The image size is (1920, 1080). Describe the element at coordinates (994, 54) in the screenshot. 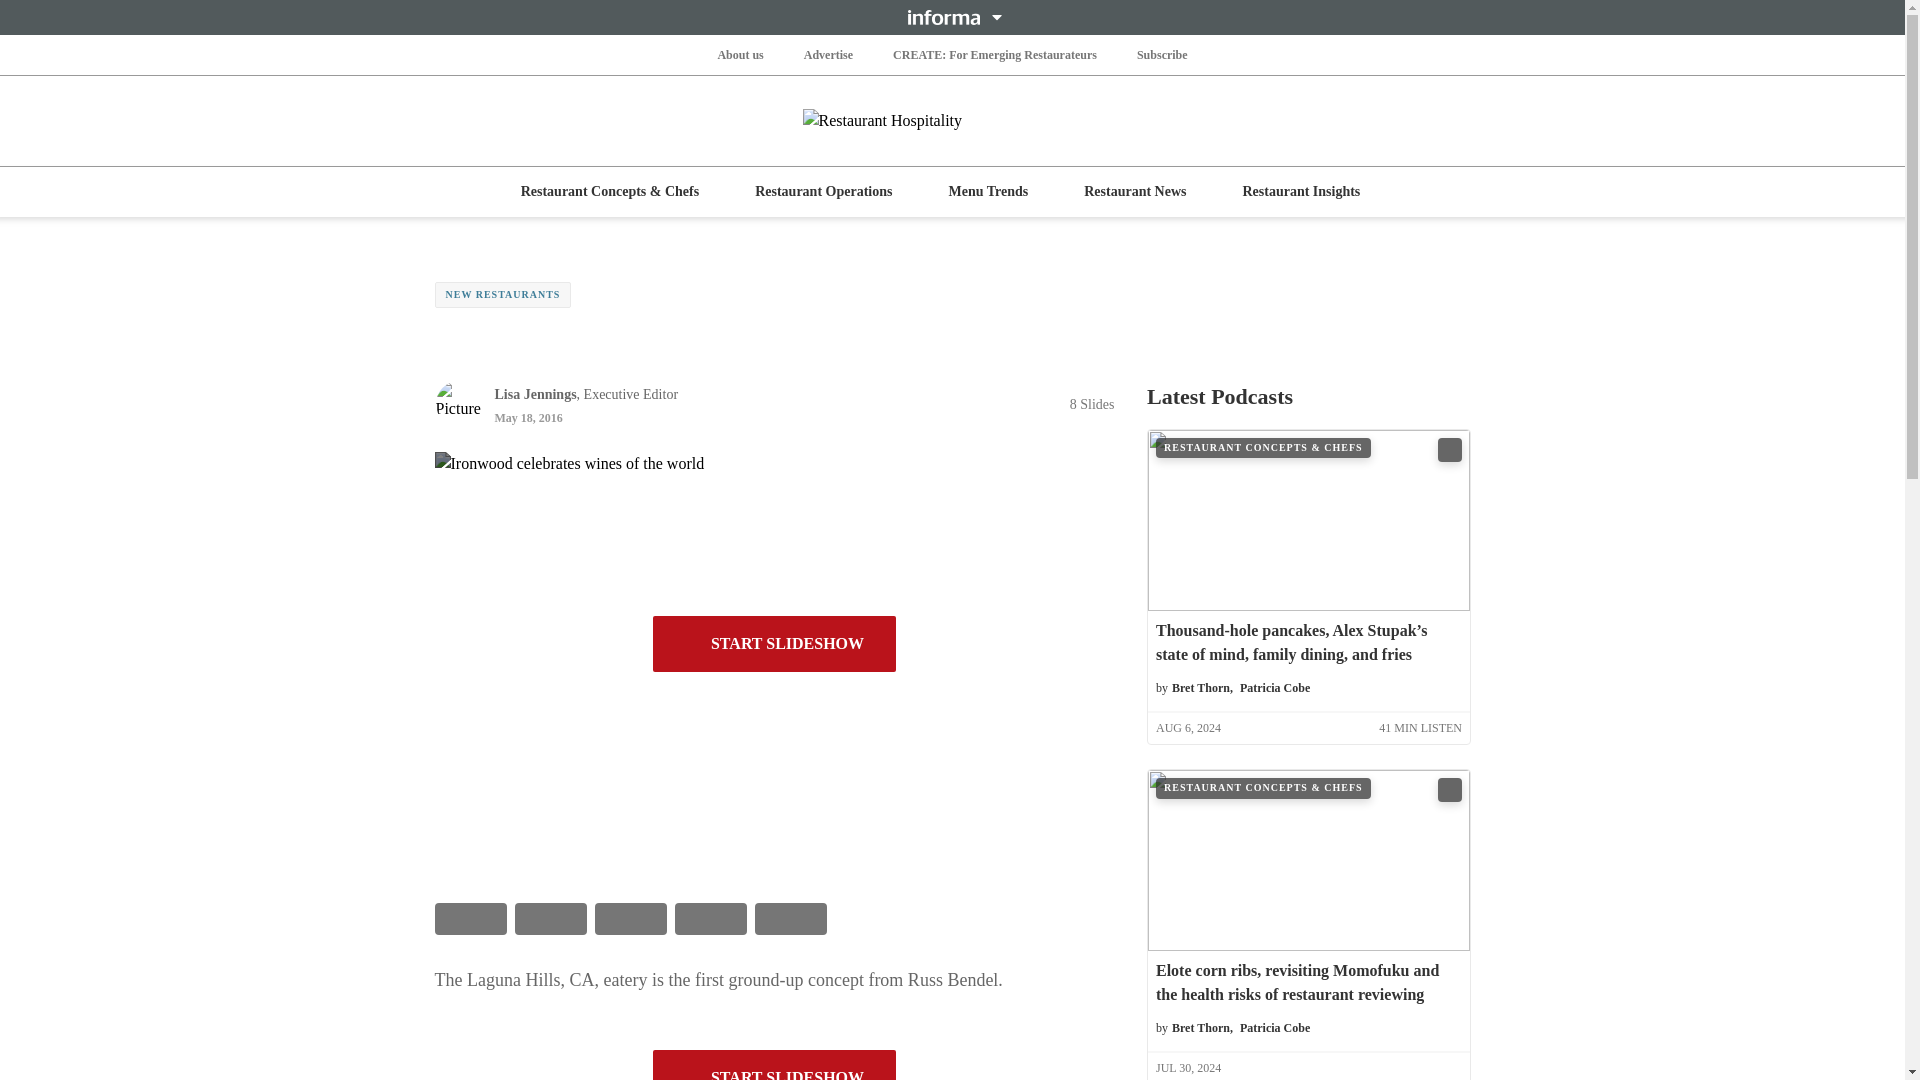

I see `CREATE: For Emerging Restaurateurs` at that location.